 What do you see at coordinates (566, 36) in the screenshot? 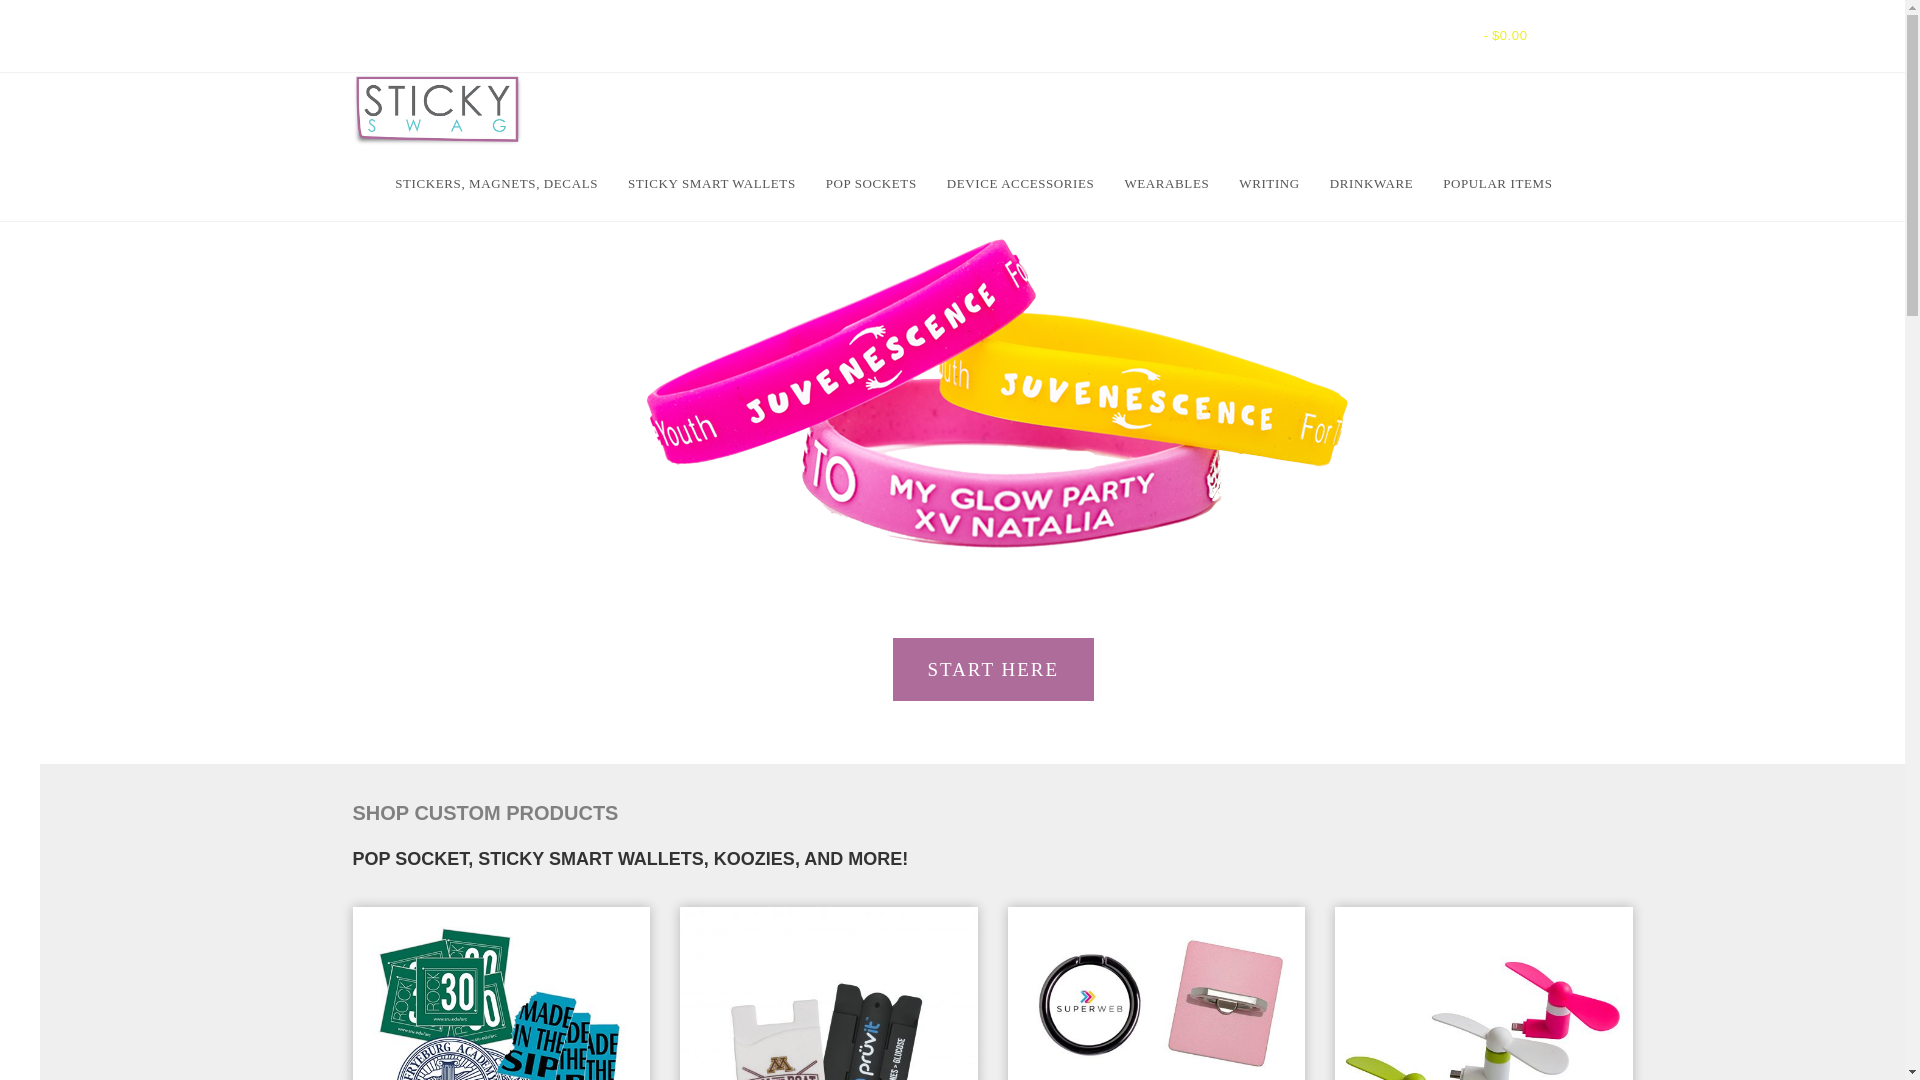
I see `REQUEST A QUOTE` at bounding box center [566, 36].